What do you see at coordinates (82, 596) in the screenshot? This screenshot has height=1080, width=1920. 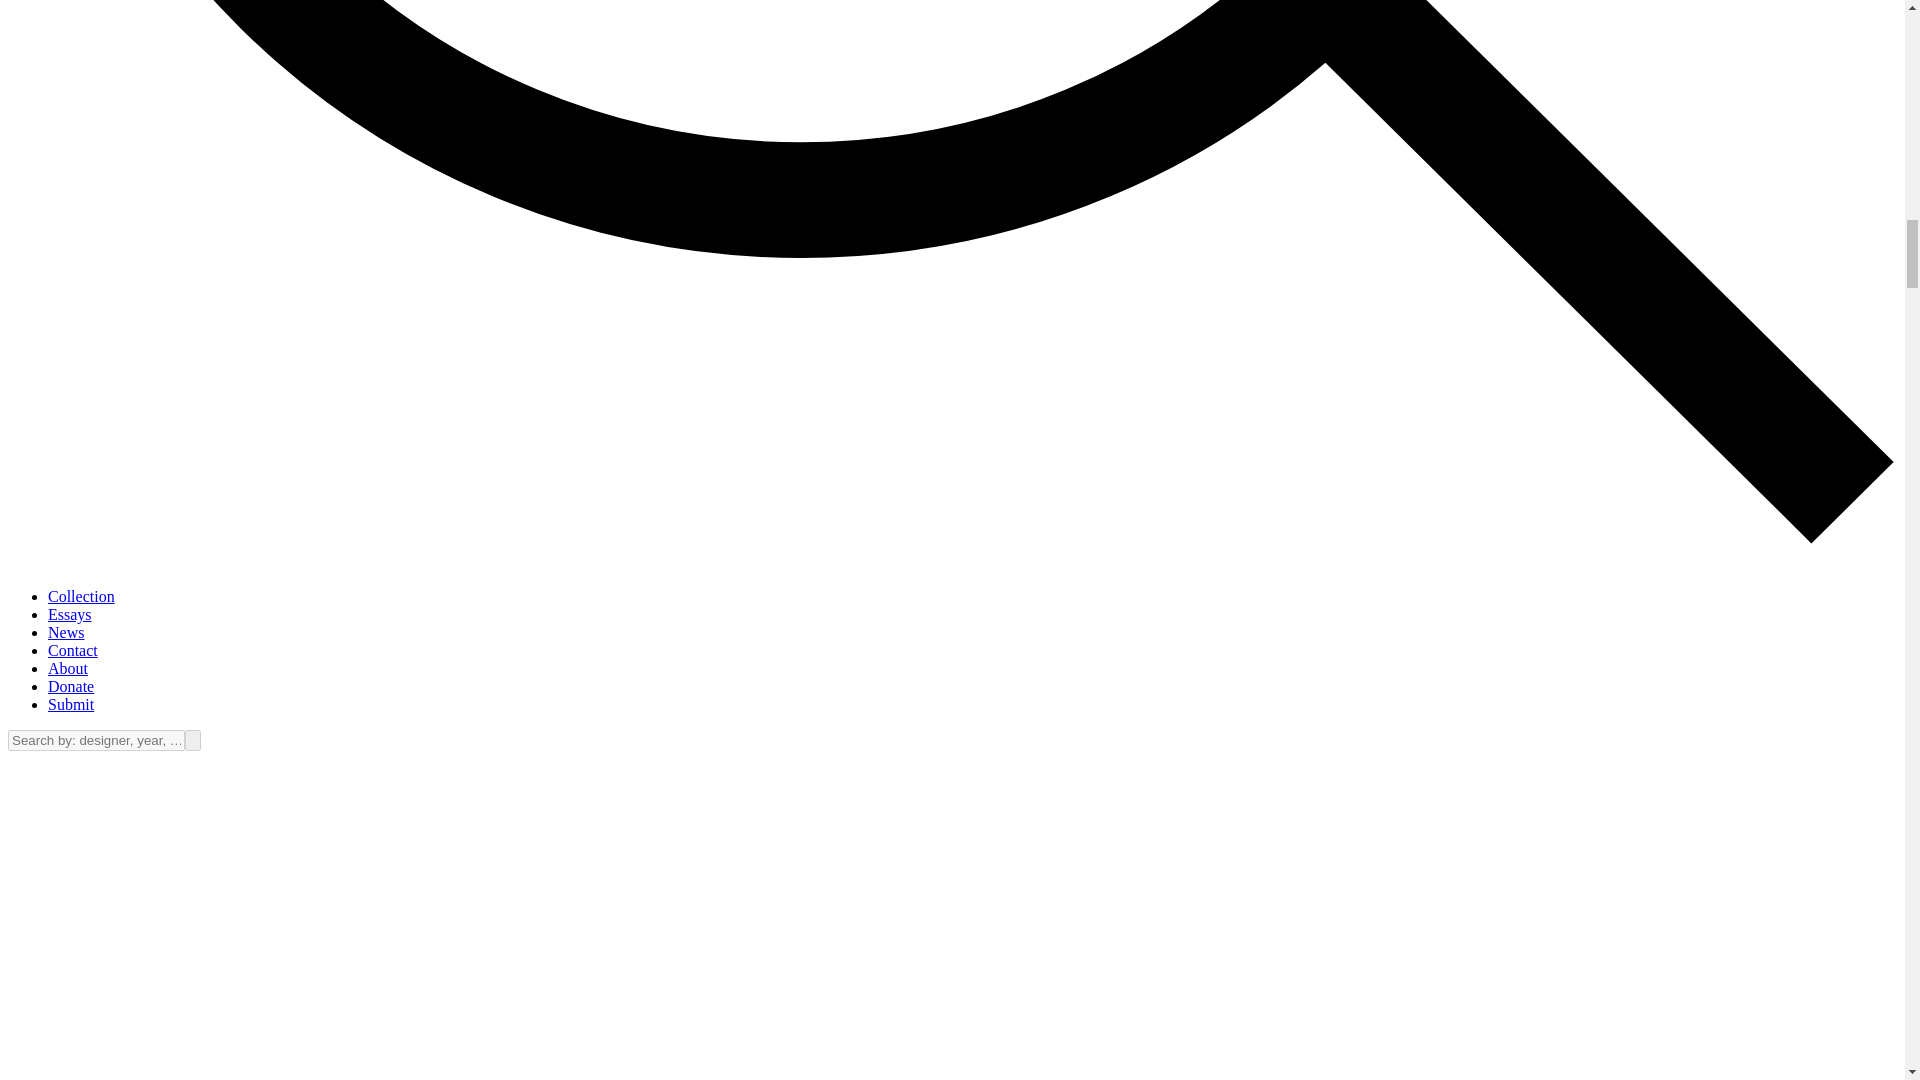 I see `Collection` at bounding box center [82, 596].